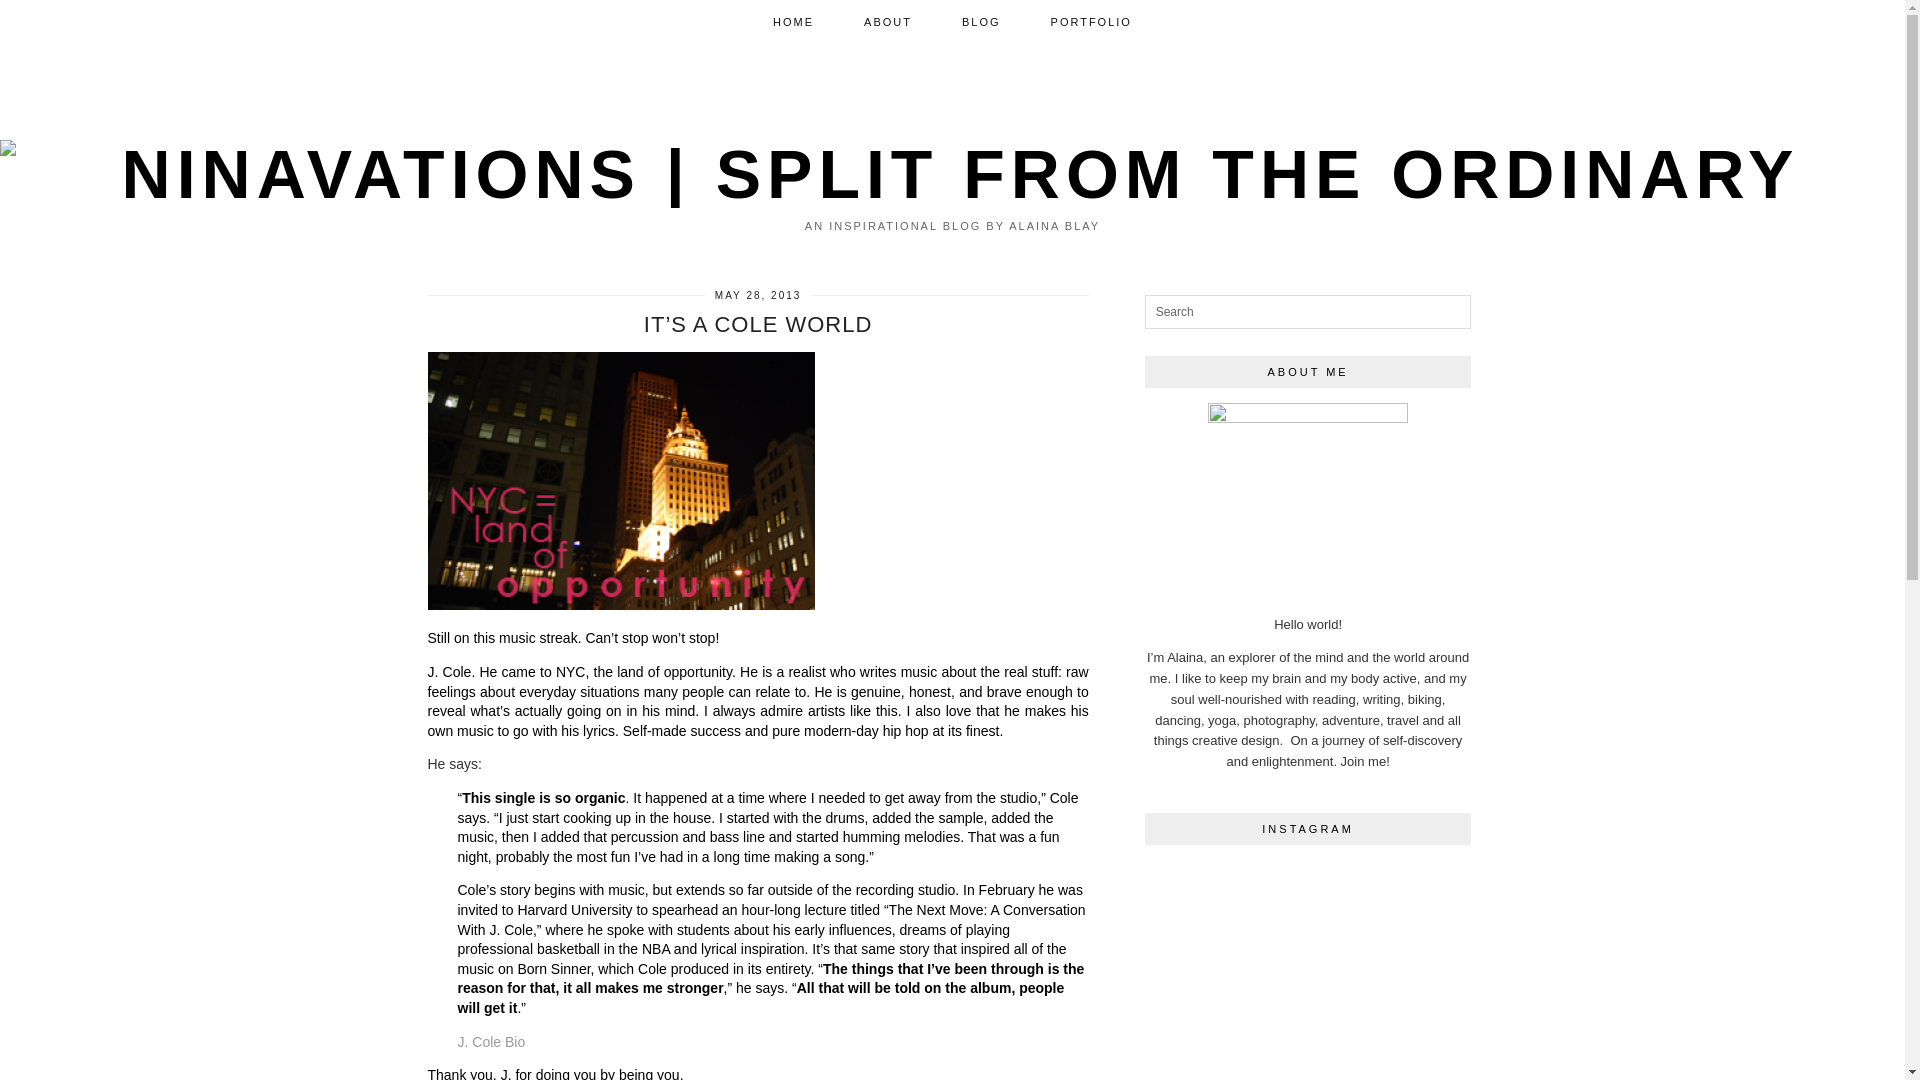  What do you see at coordinates (1091, 22) in the screenshot?
I see `PORTFOLIO` at bounding box center [1091, 22].